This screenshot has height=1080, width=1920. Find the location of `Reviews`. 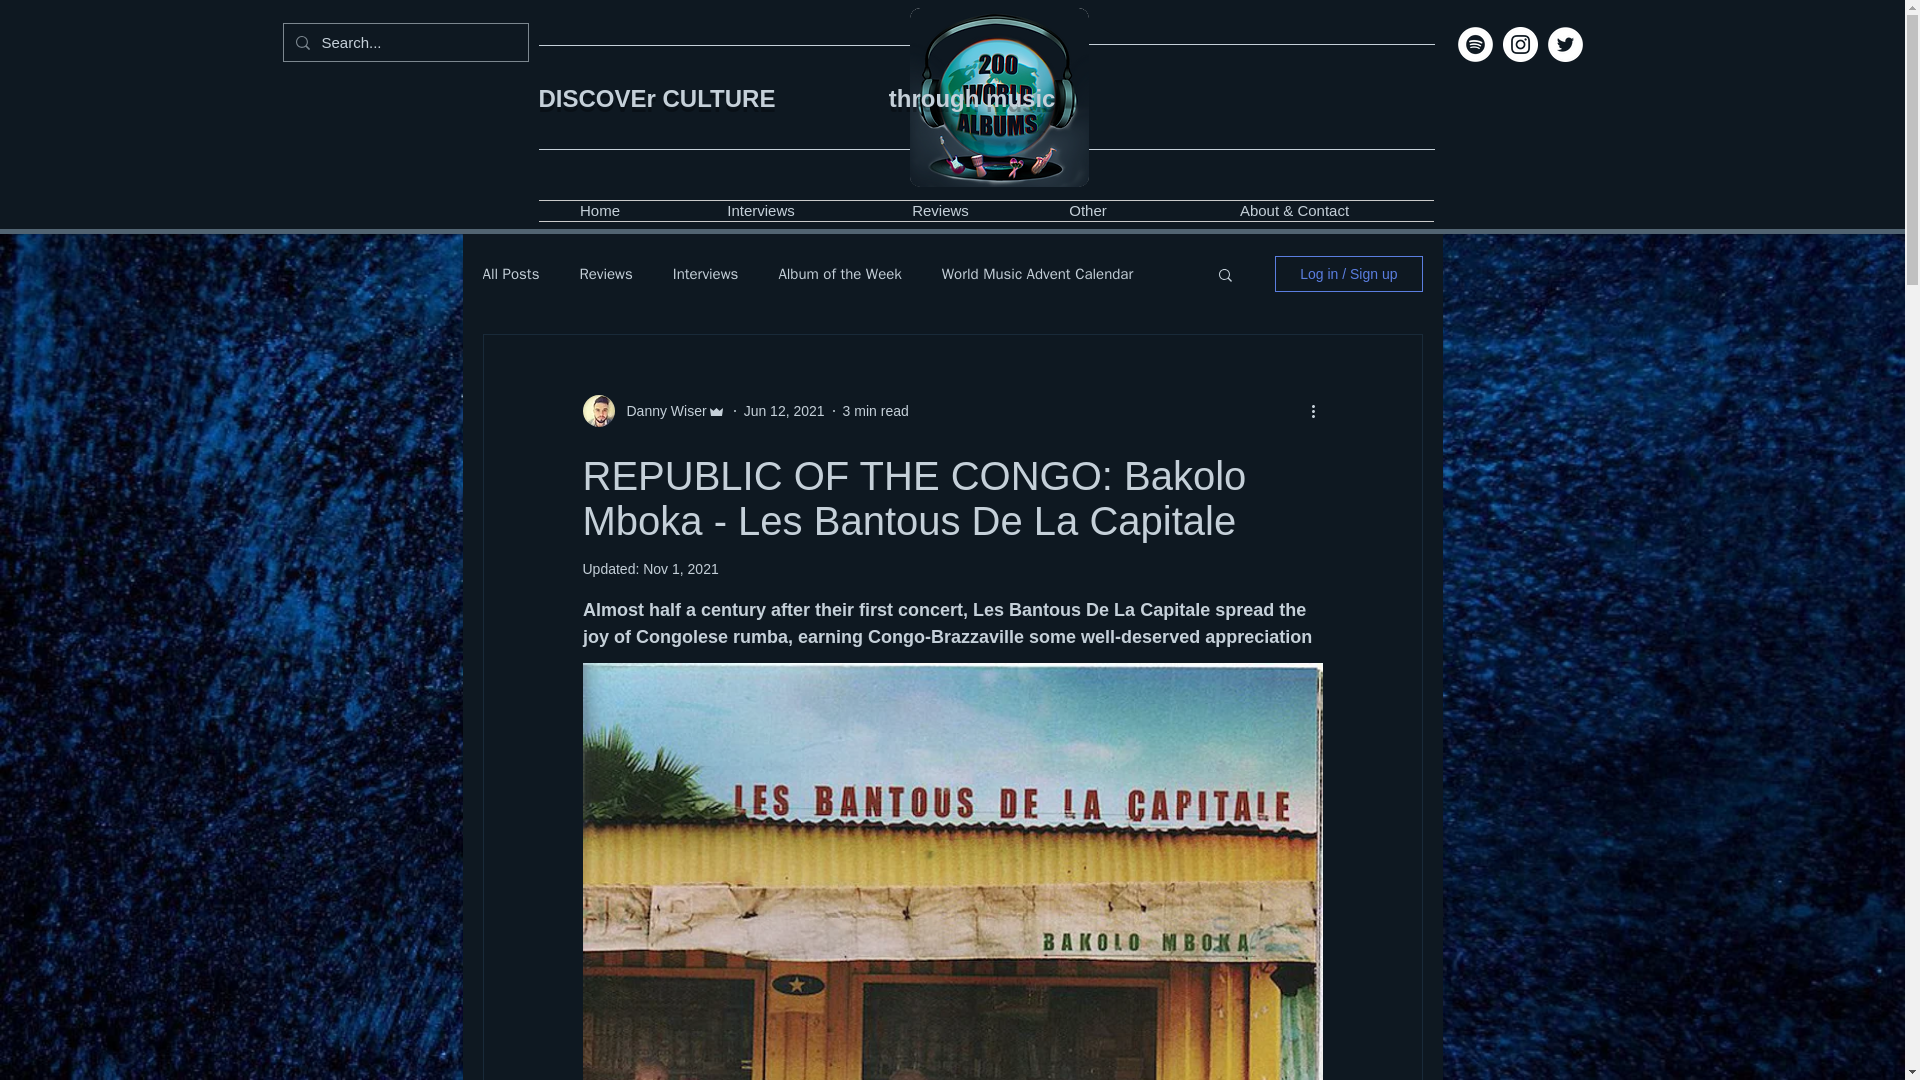

Reviews is located at coordinates (940, 210).